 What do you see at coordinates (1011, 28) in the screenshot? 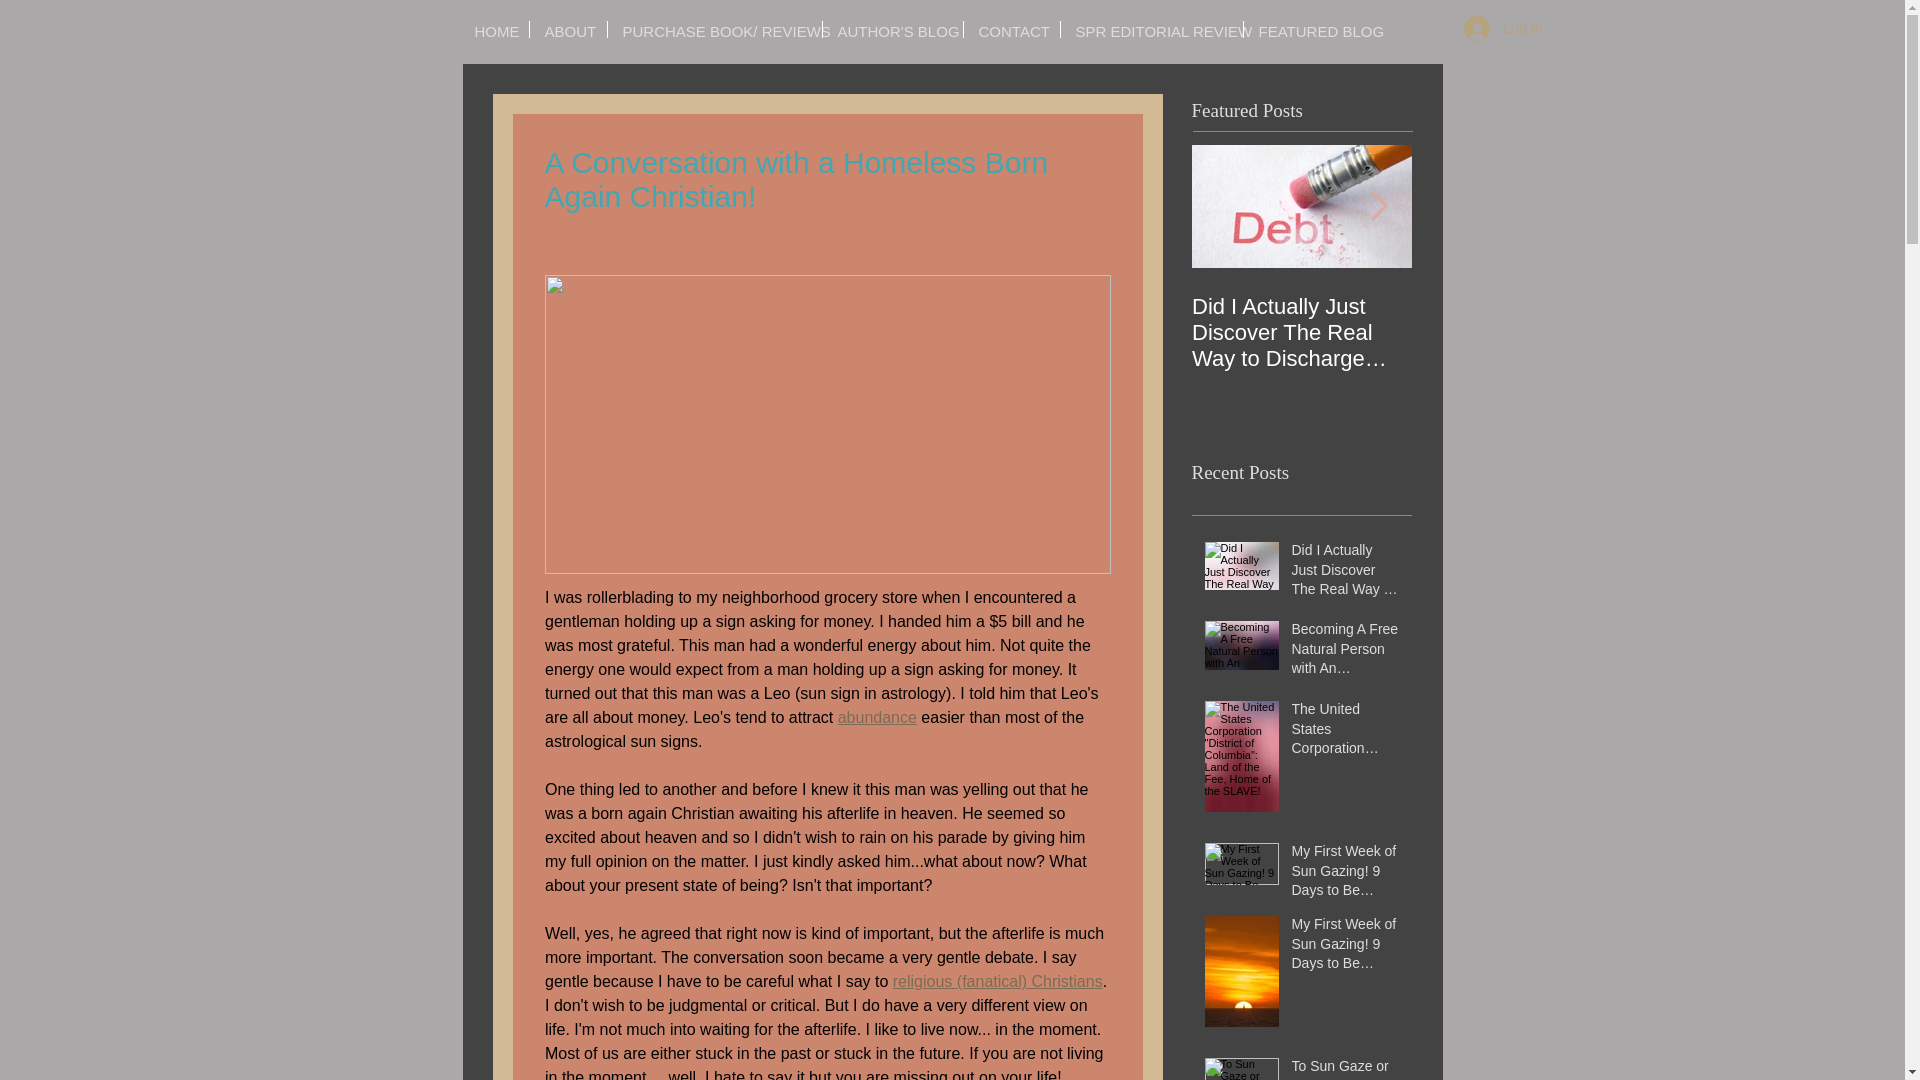
I see `CONTACT` at bounding box center [1011, 28].